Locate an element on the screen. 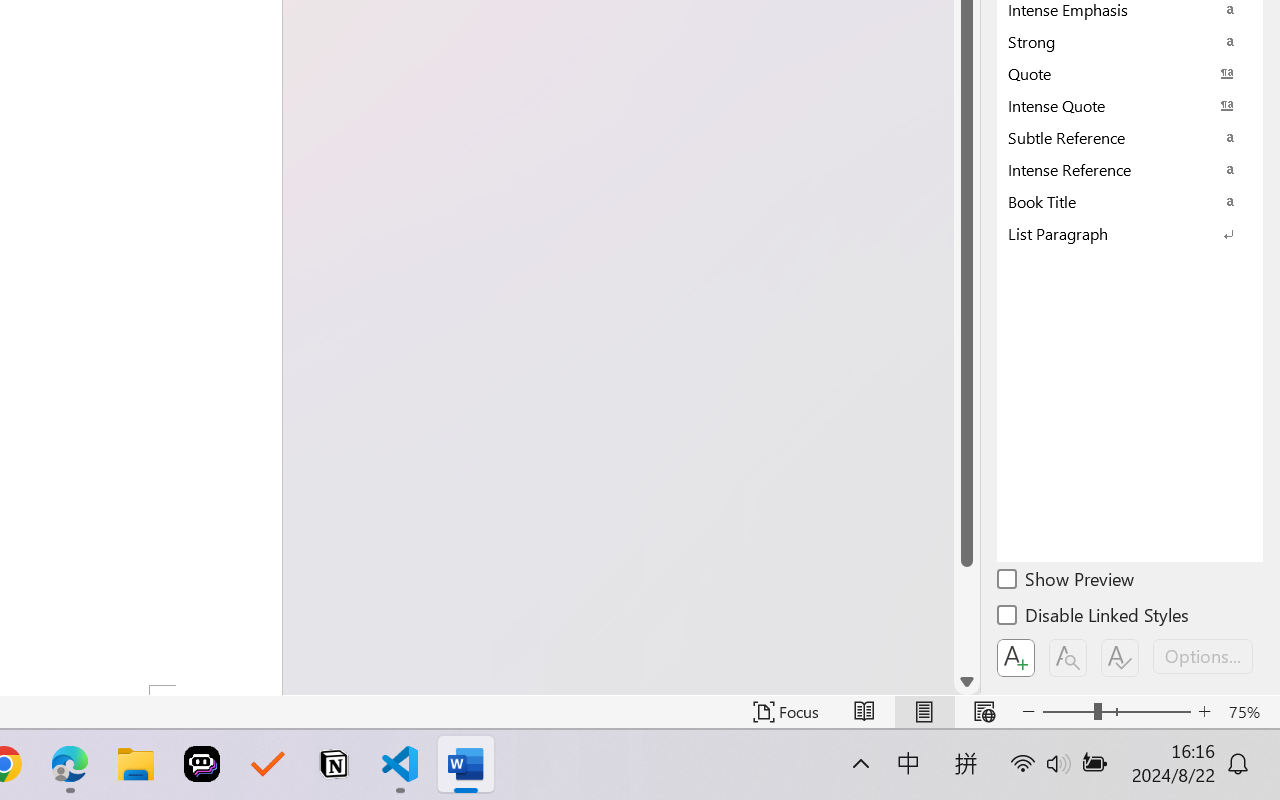 The image size is (1280, 800). Intense Reference is located at coordinates (1130, 169).